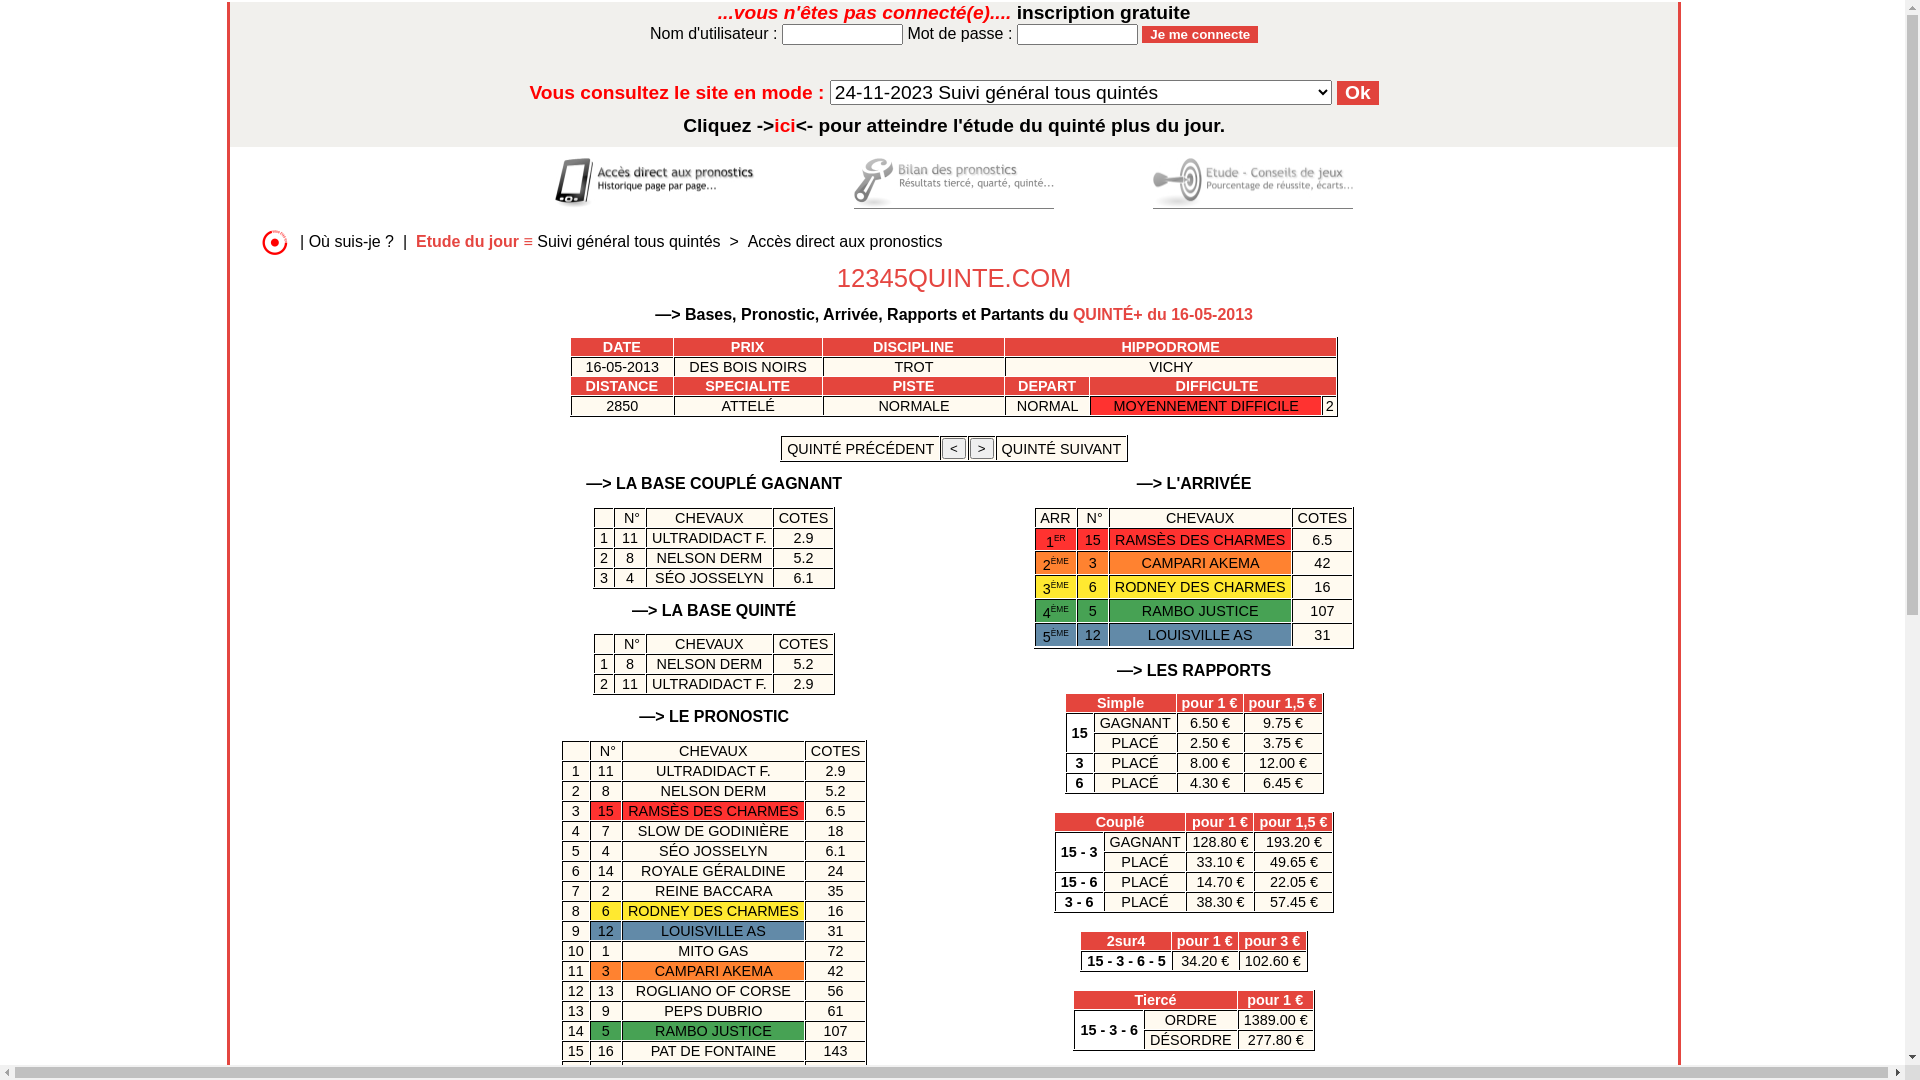 This screenshot has height=1080, width=1920. What do you see at coordinates (954, 448) in the screenshot?
I see `<` at bounding box center [954, 448].